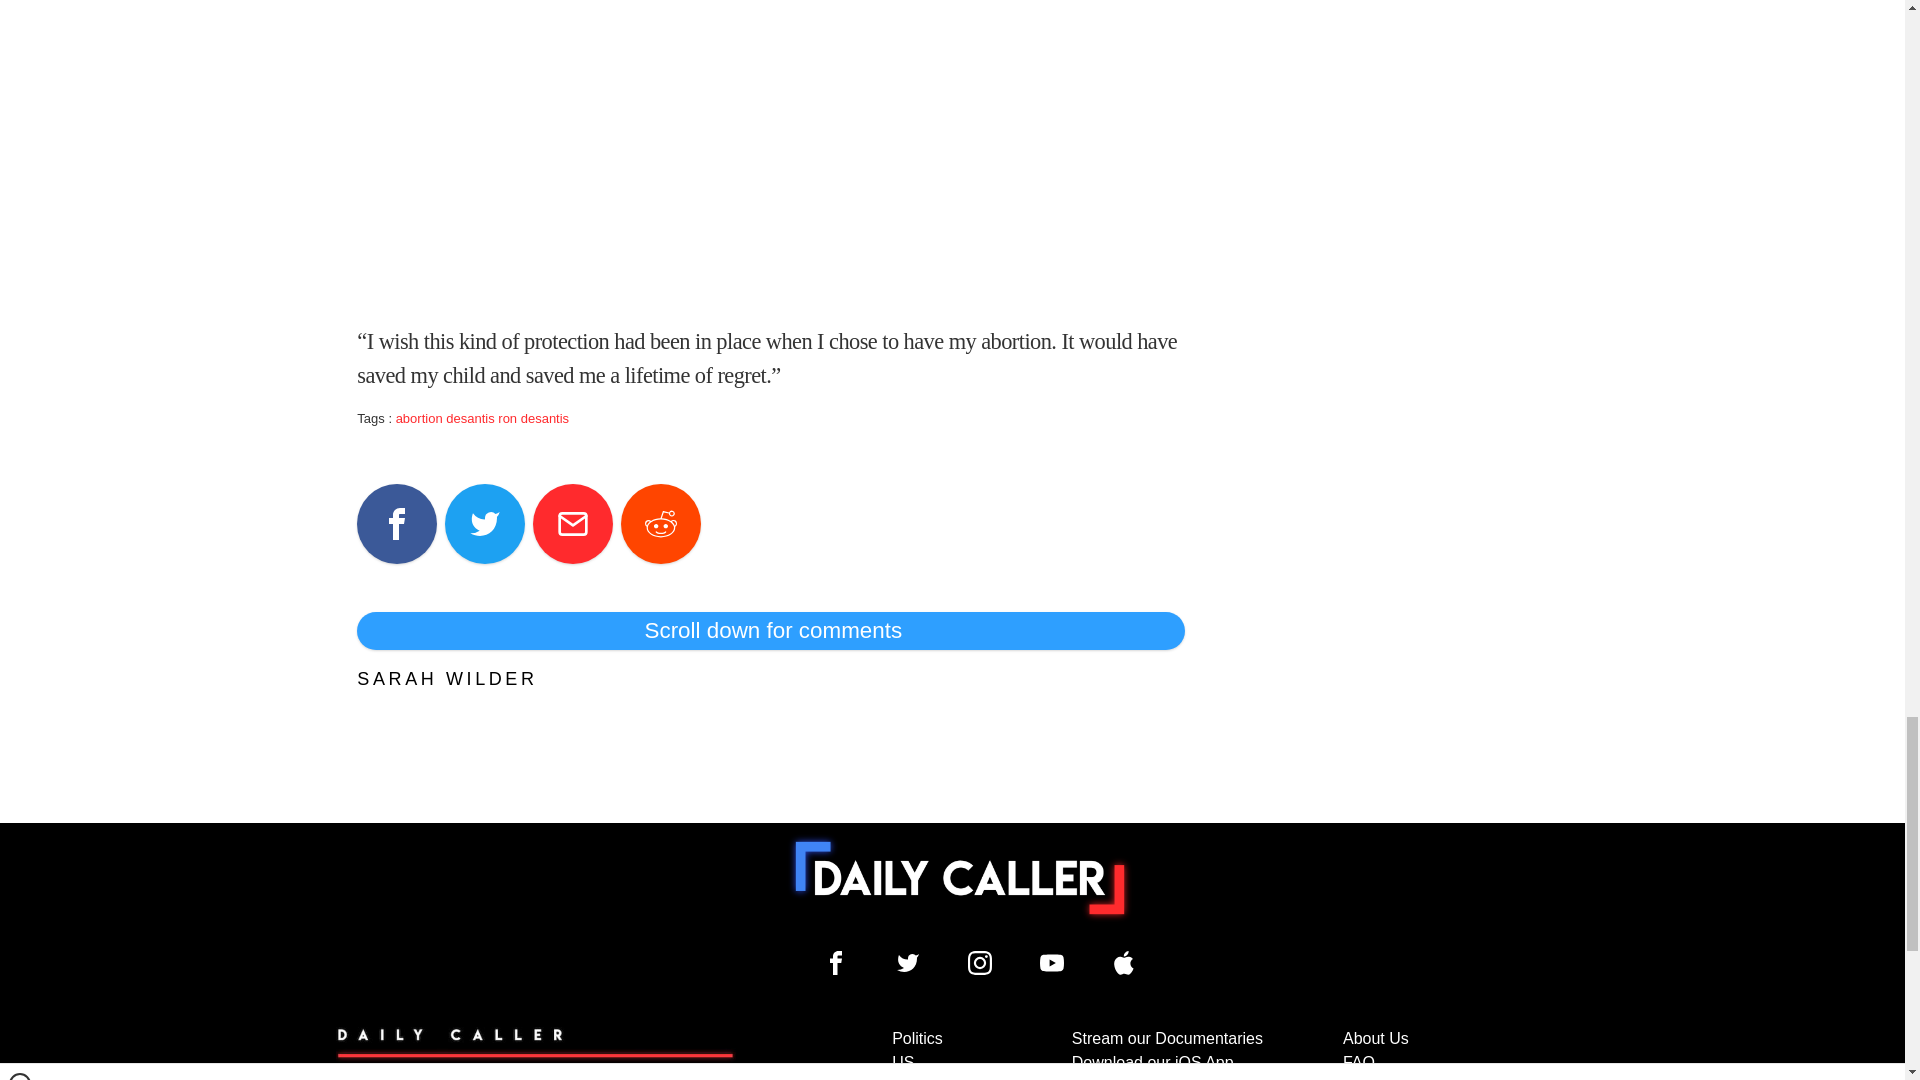  I want to click on Subscribe to The Daily Caller, so click(536, 1054).